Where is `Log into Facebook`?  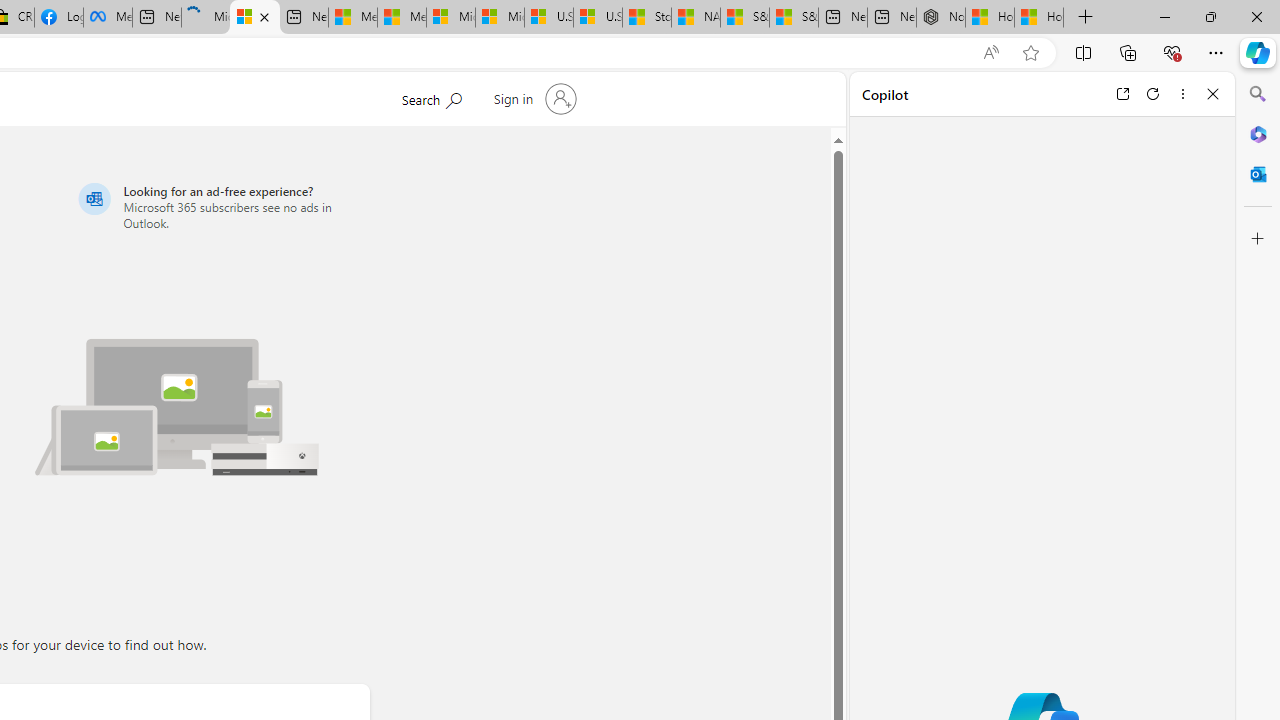 Log into Facebook is located at coordinates (58, 18).